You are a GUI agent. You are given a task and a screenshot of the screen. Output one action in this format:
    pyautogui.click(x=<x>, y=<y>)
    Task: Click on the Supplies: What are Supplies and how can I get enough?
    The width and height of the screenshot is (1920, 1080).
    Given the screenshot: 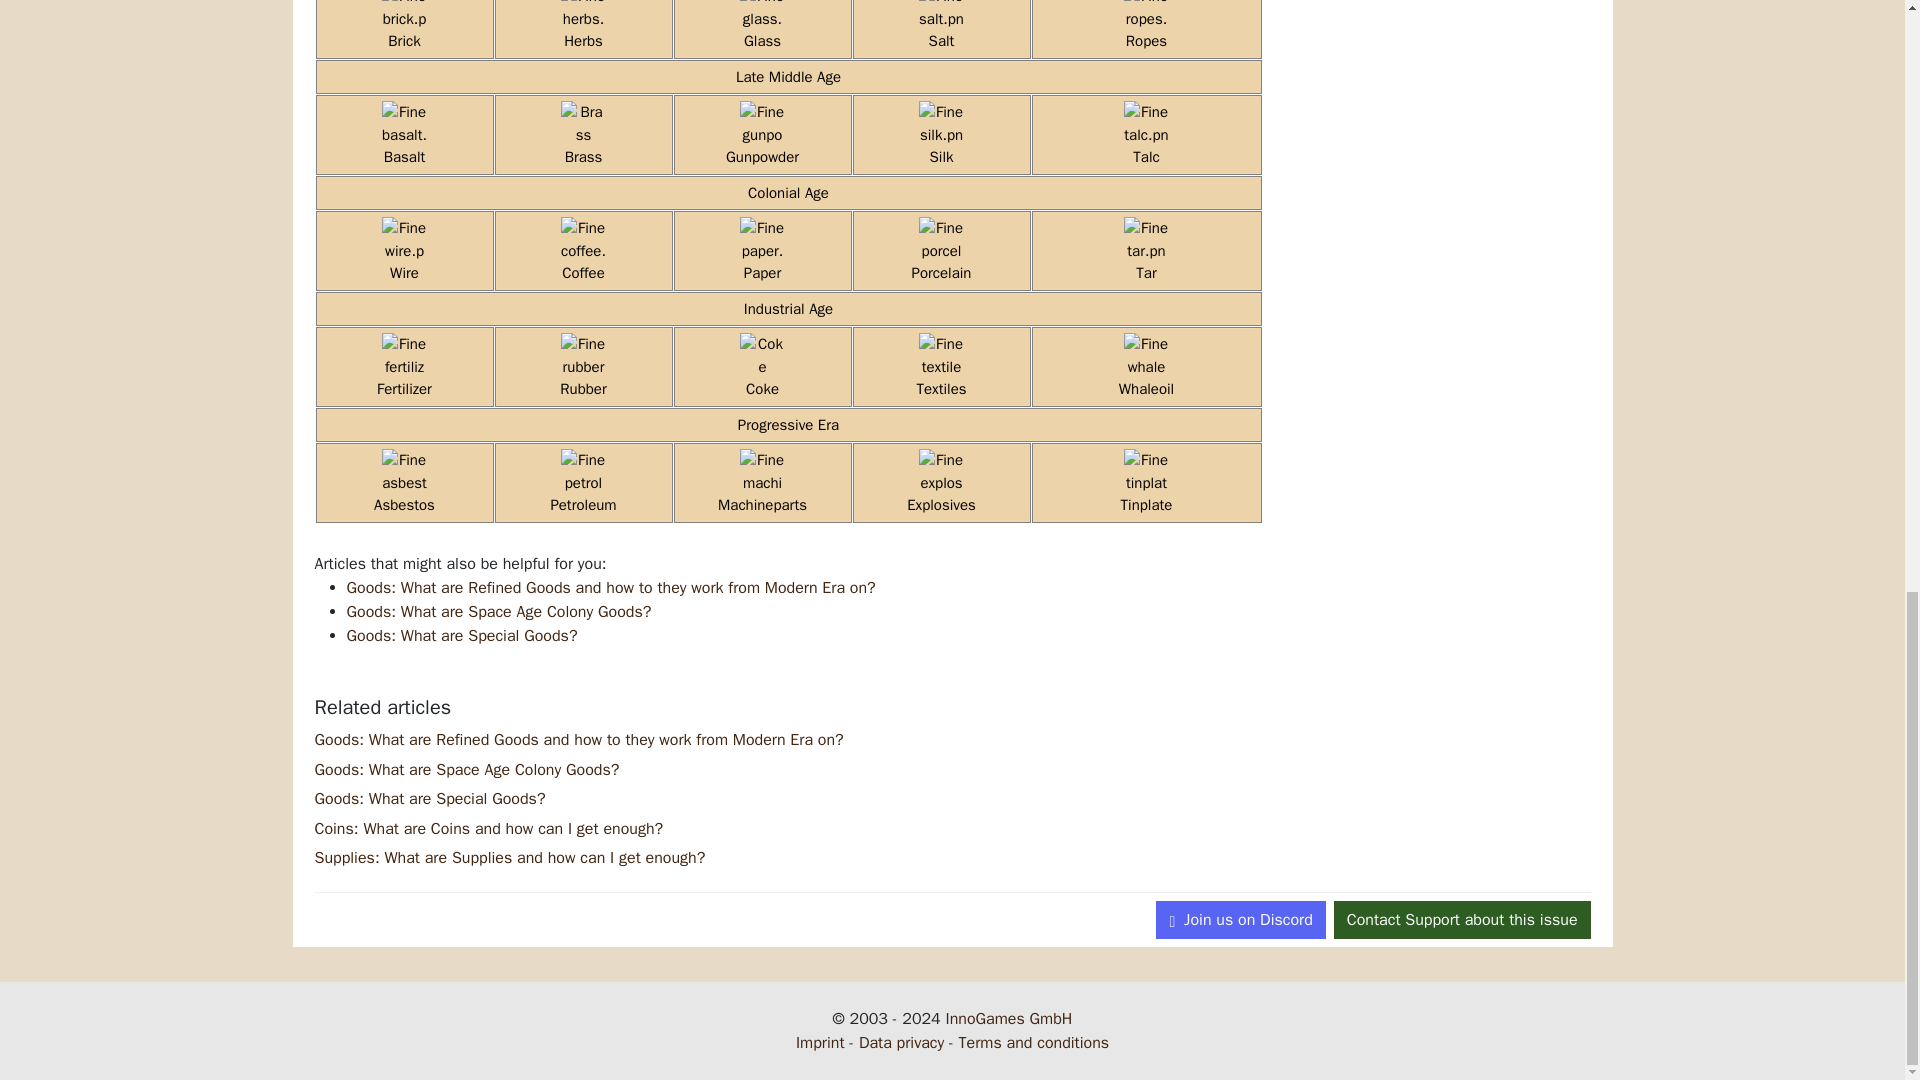 What is the action you would take?
    pyautogui.click(x=509, y=858)
    